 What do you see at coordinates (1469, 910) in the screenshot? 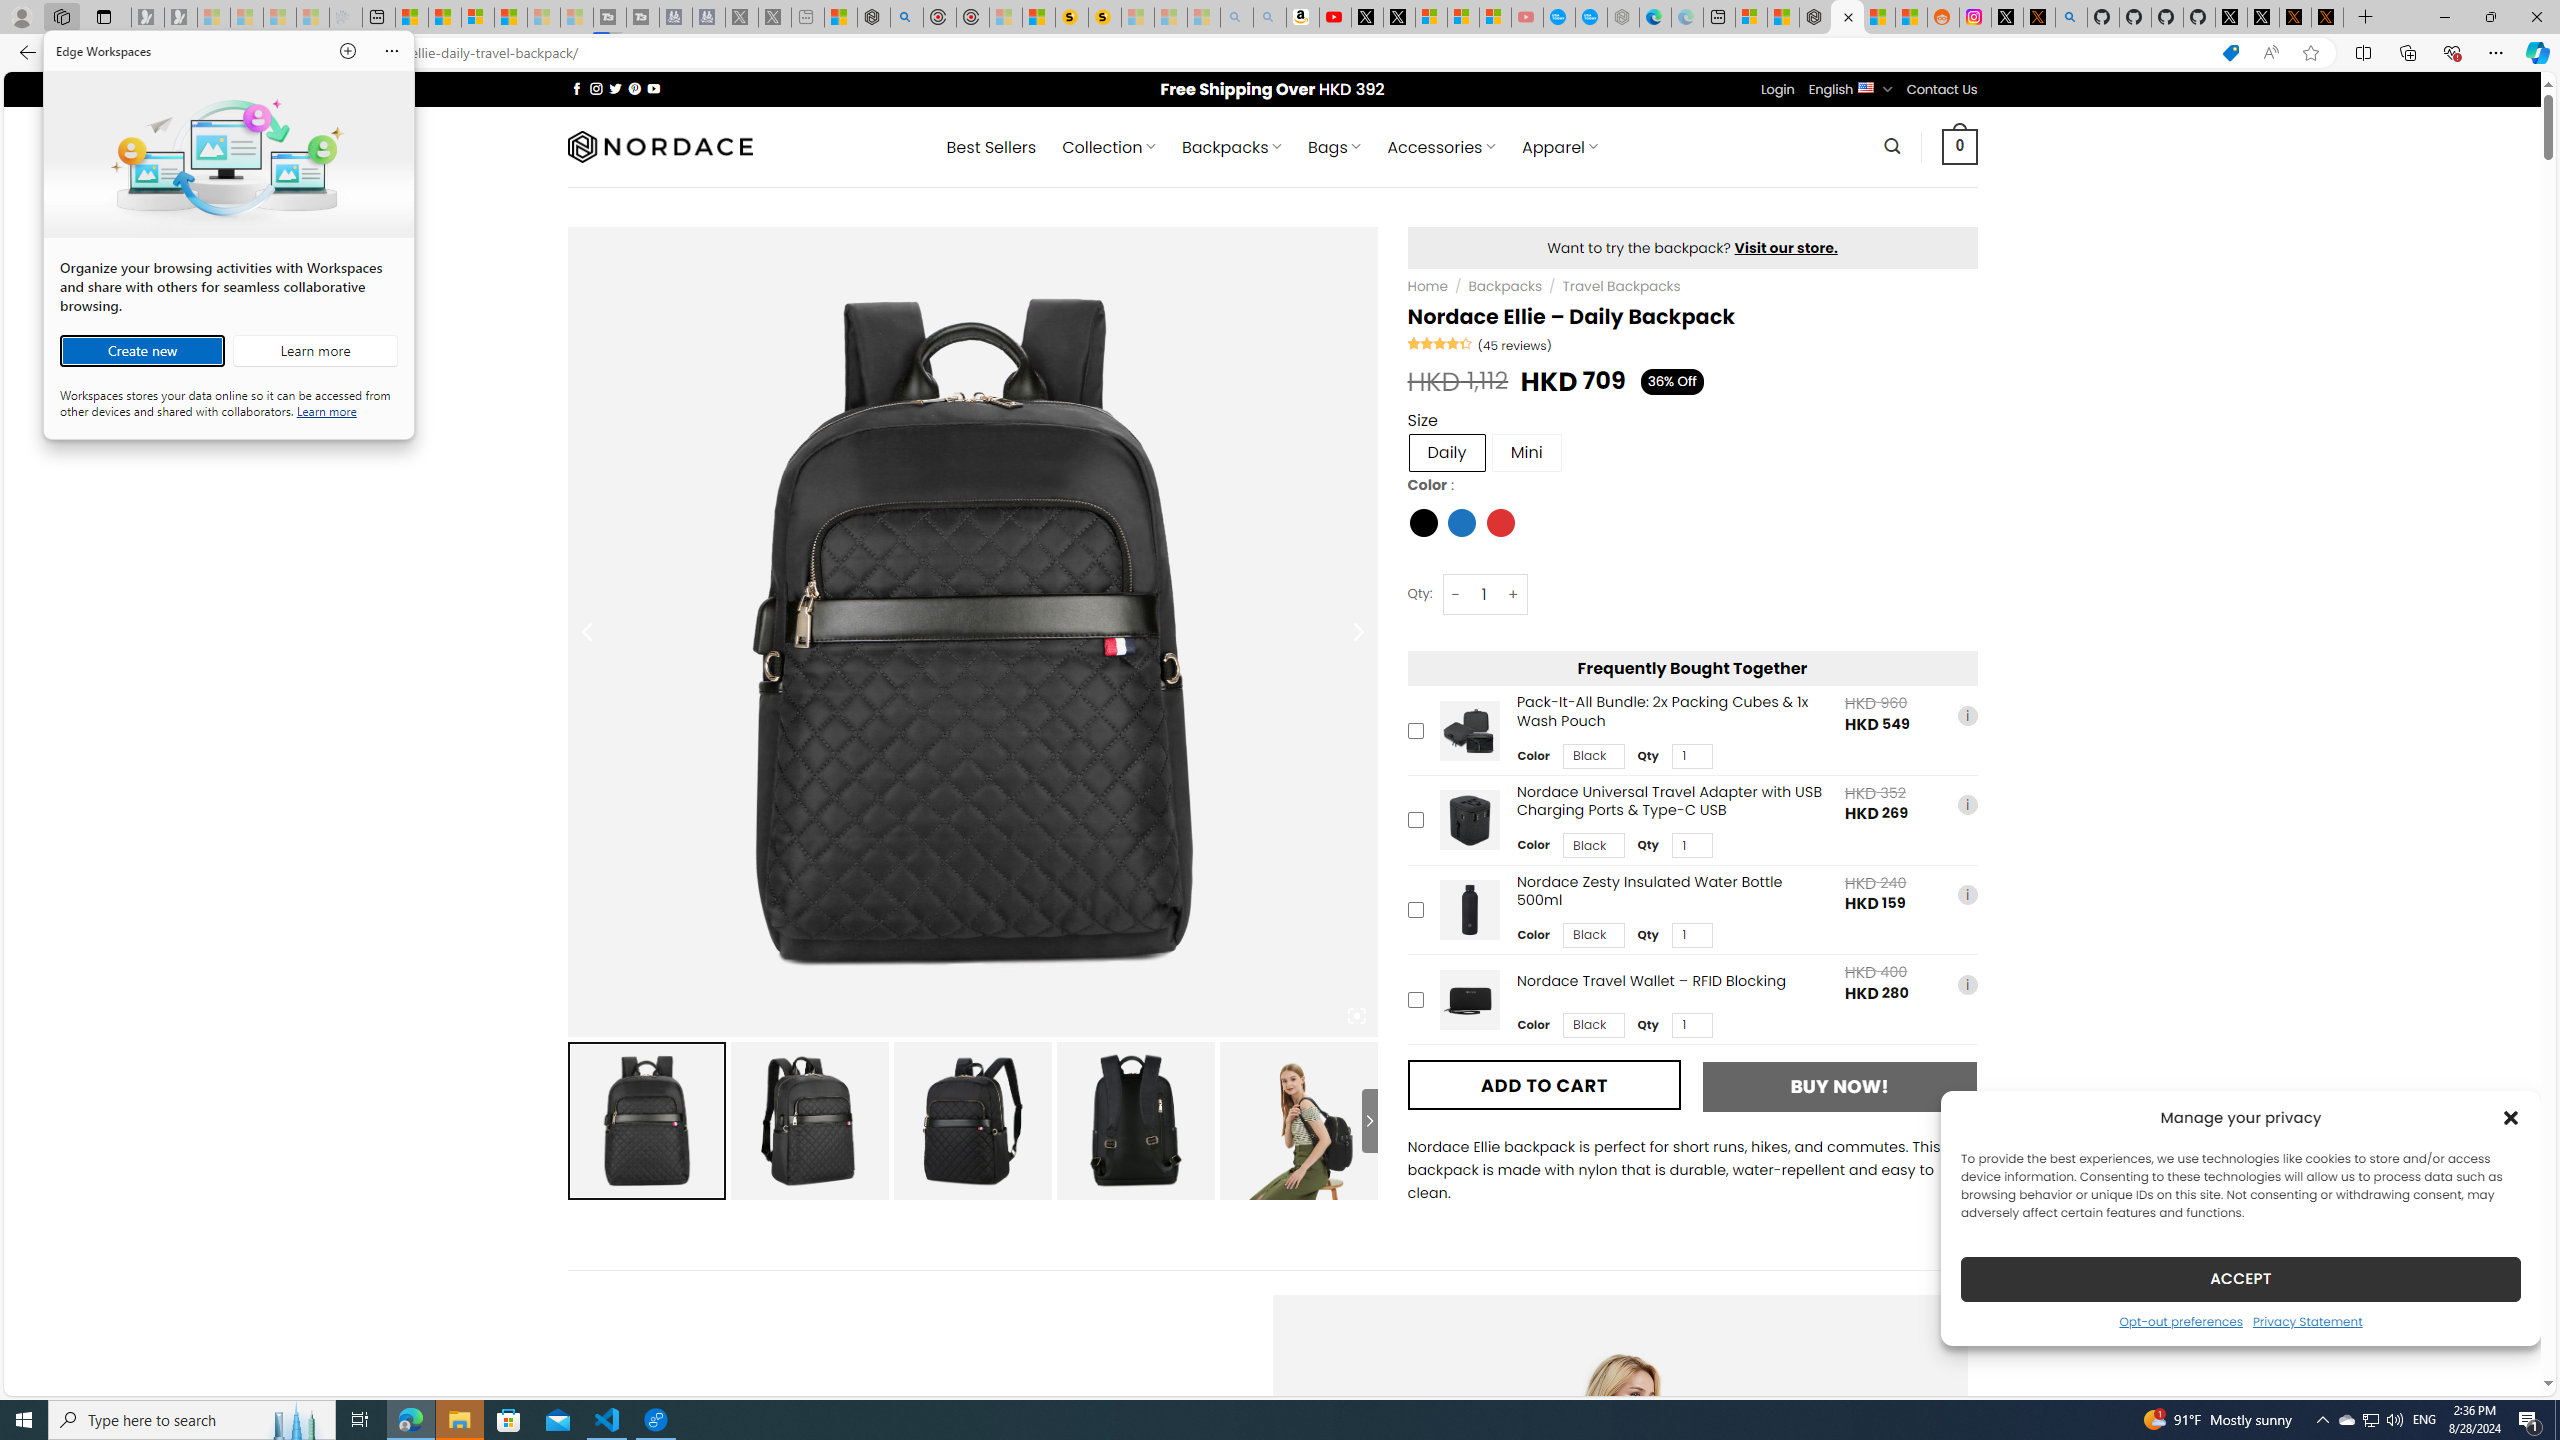
I see `Nordace Zesty Insulated Water Bottle 500ml` at bounding box center [1469, 910].